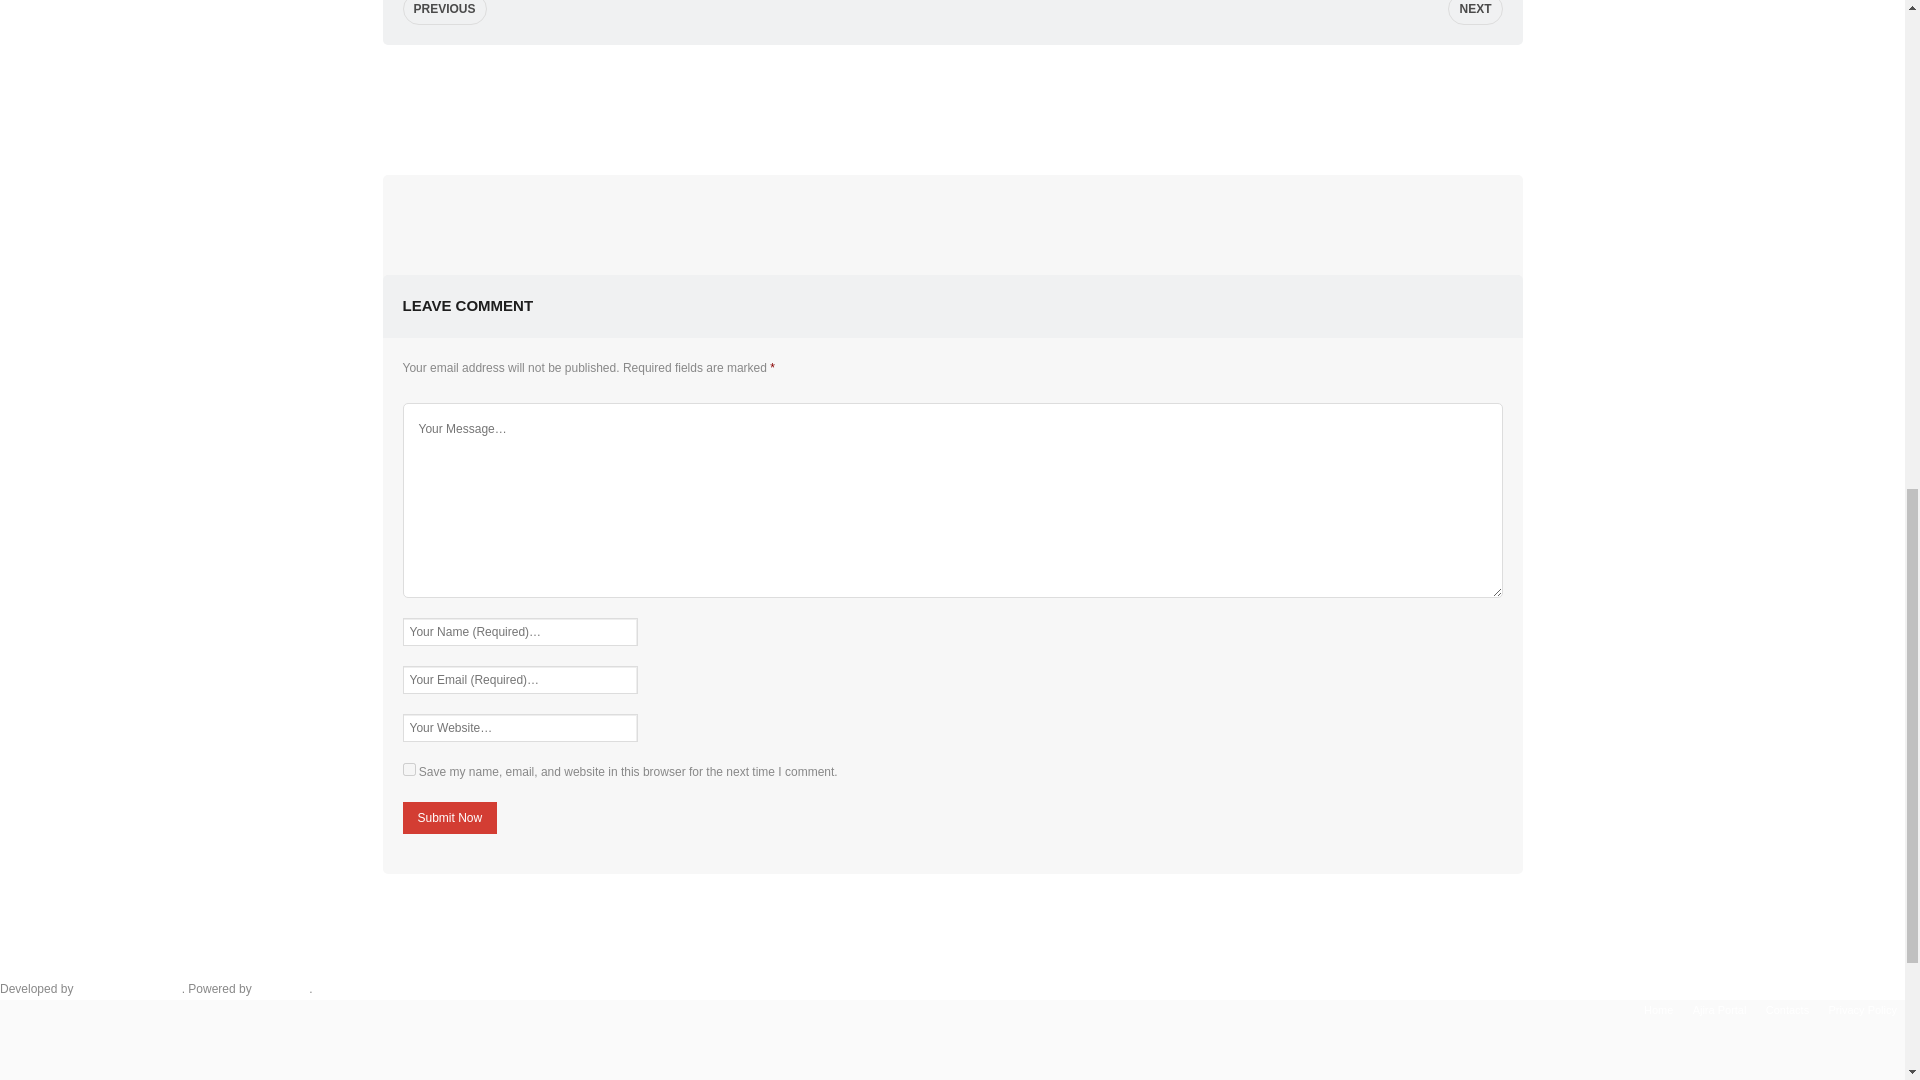 The image size is (1920, 1080). What do you see at coordinates (449, 818) in the screenshot?
I see `Submit Now` at bounding box center [449, 818].